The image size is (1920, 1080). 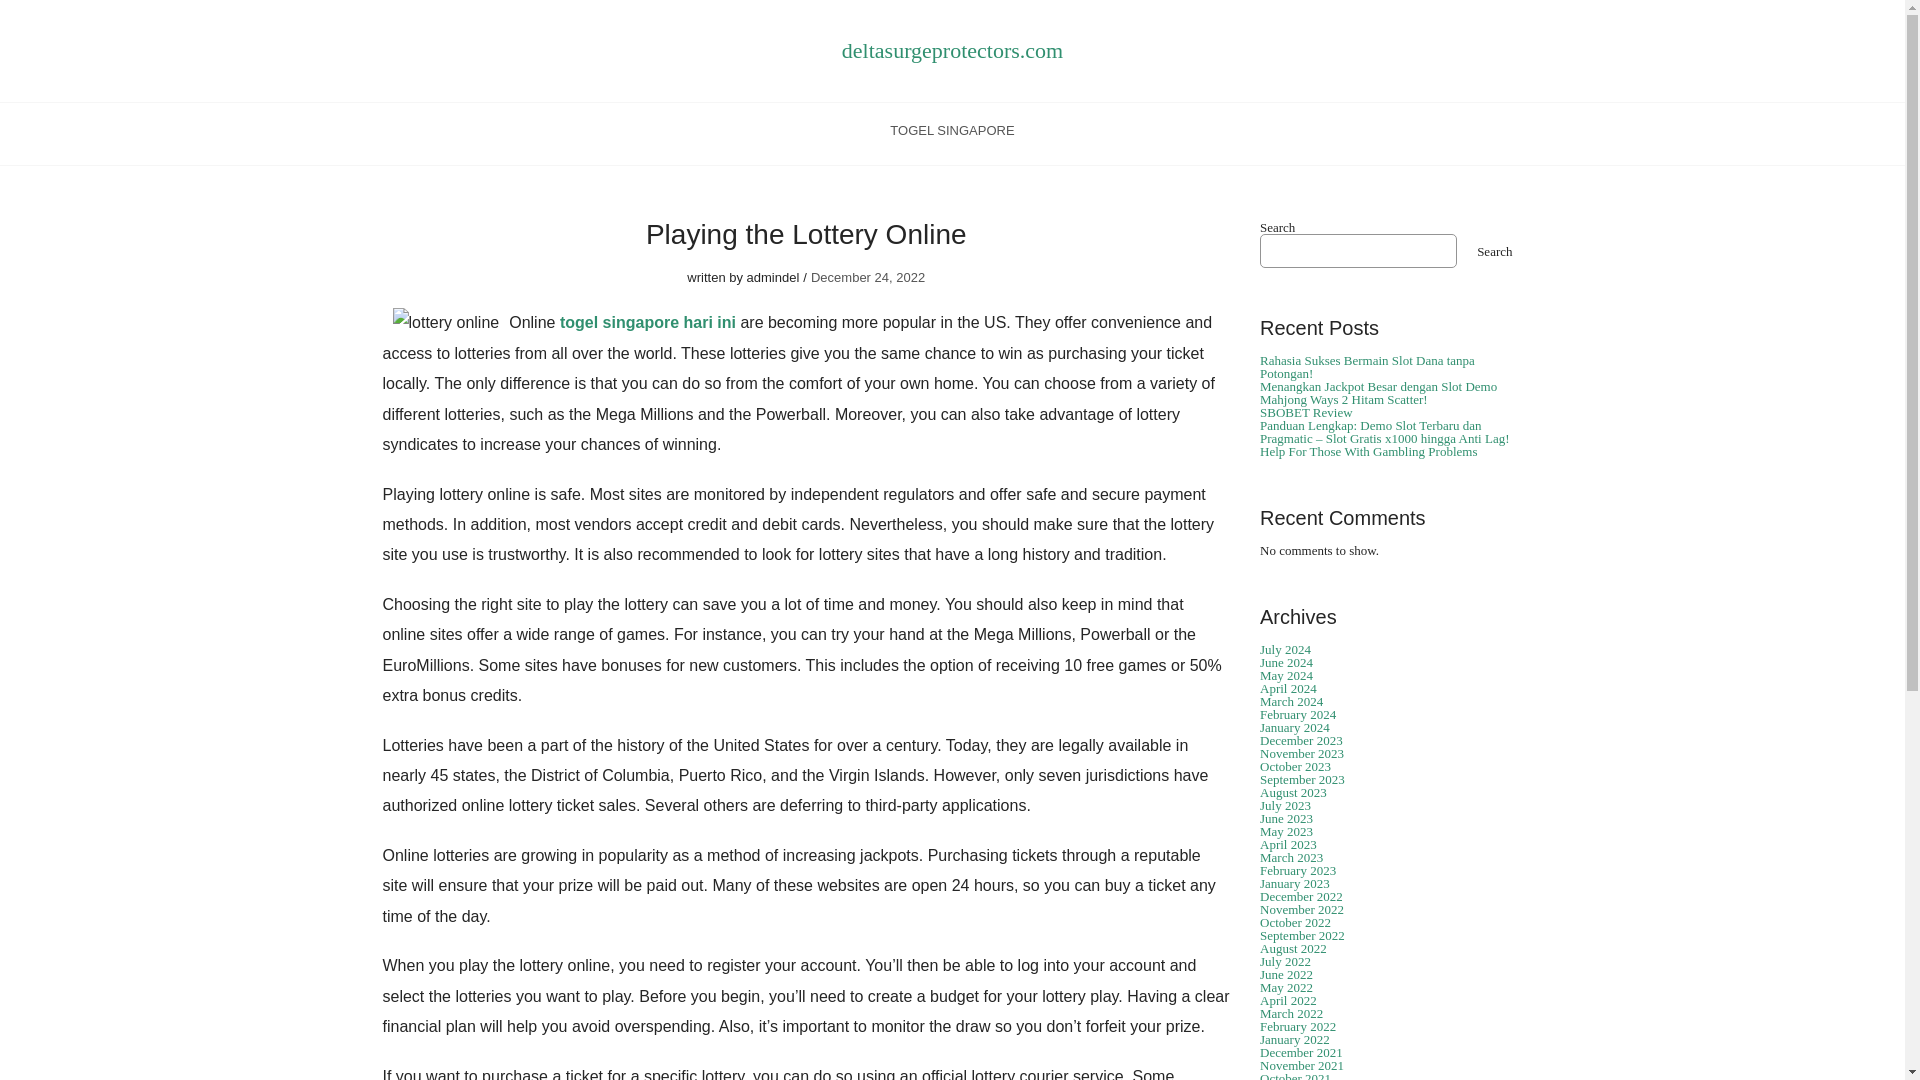 What do you see at coordinates (952, 50) in the screenshot?
I see `deltasurgeprotectors.com` at bounding box center [952, 50].